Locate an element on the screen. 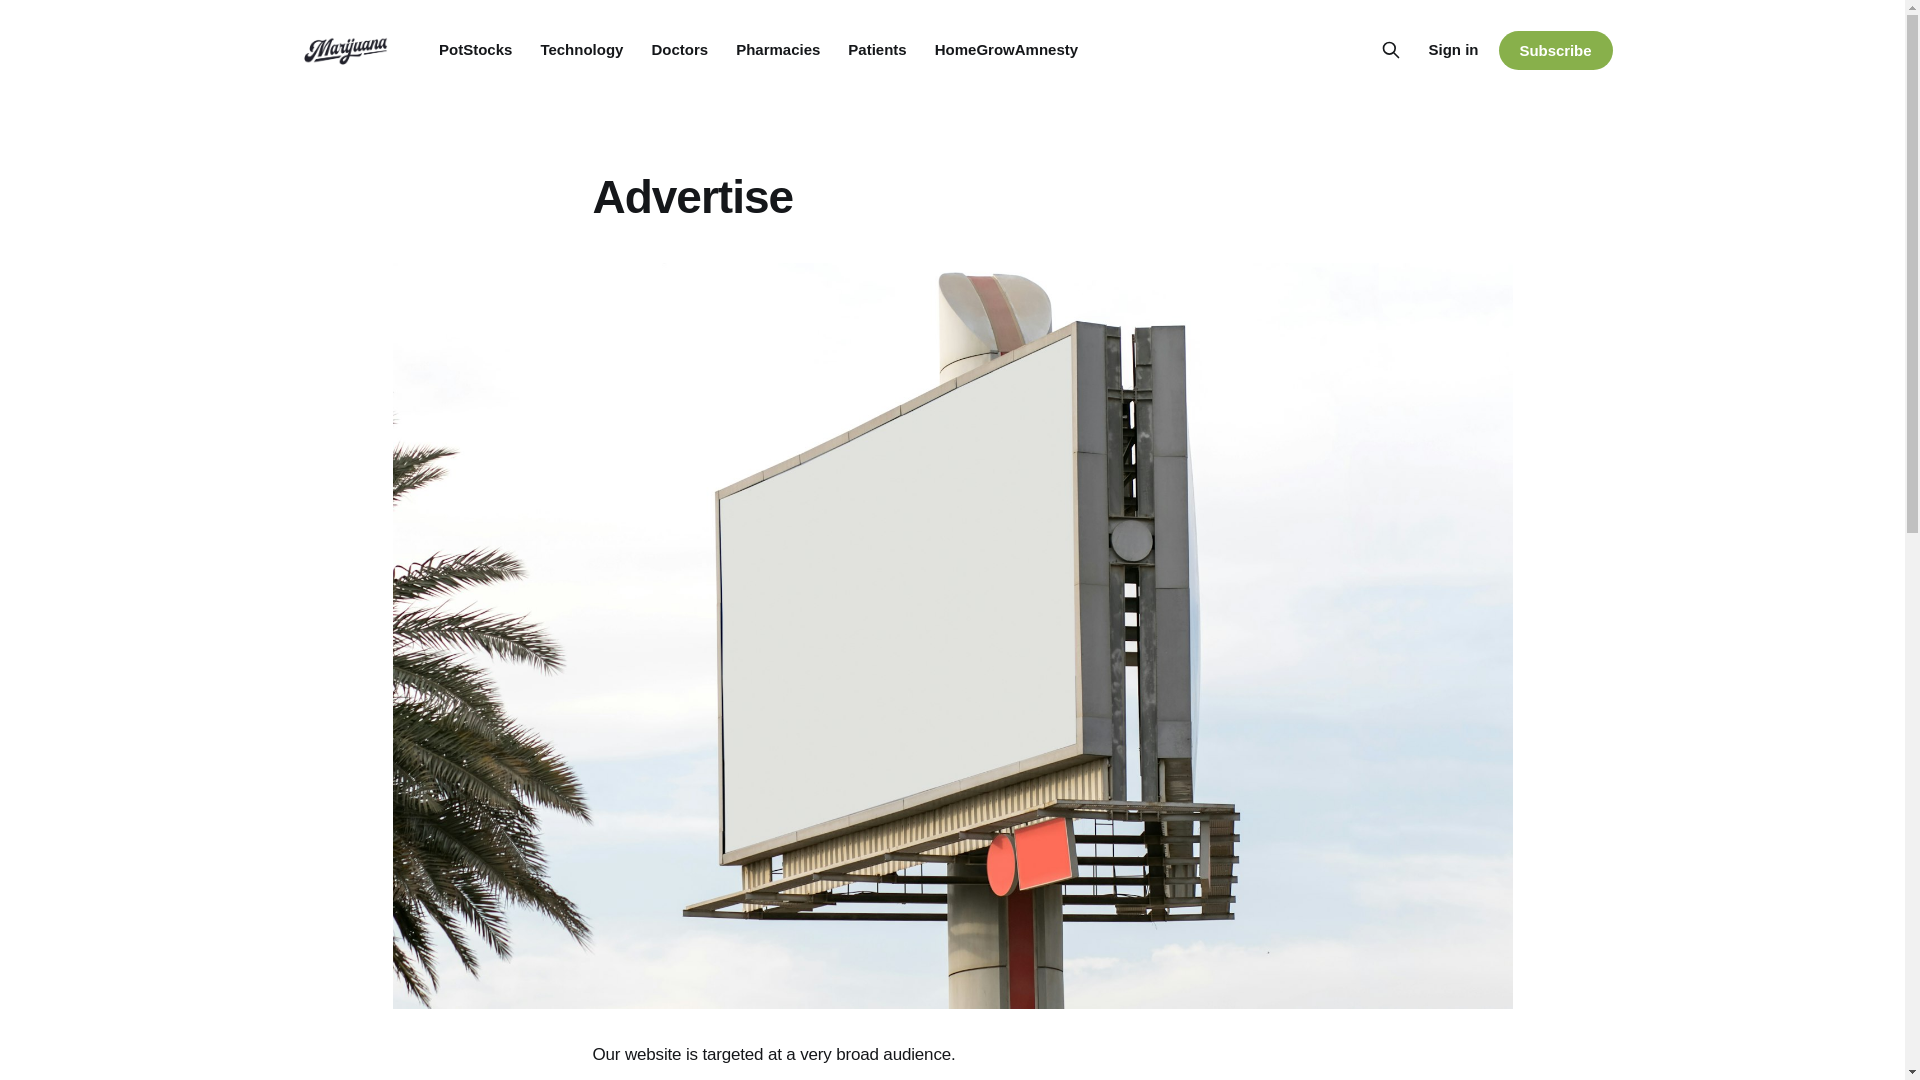  Patients is located at coordinates (877, 50).